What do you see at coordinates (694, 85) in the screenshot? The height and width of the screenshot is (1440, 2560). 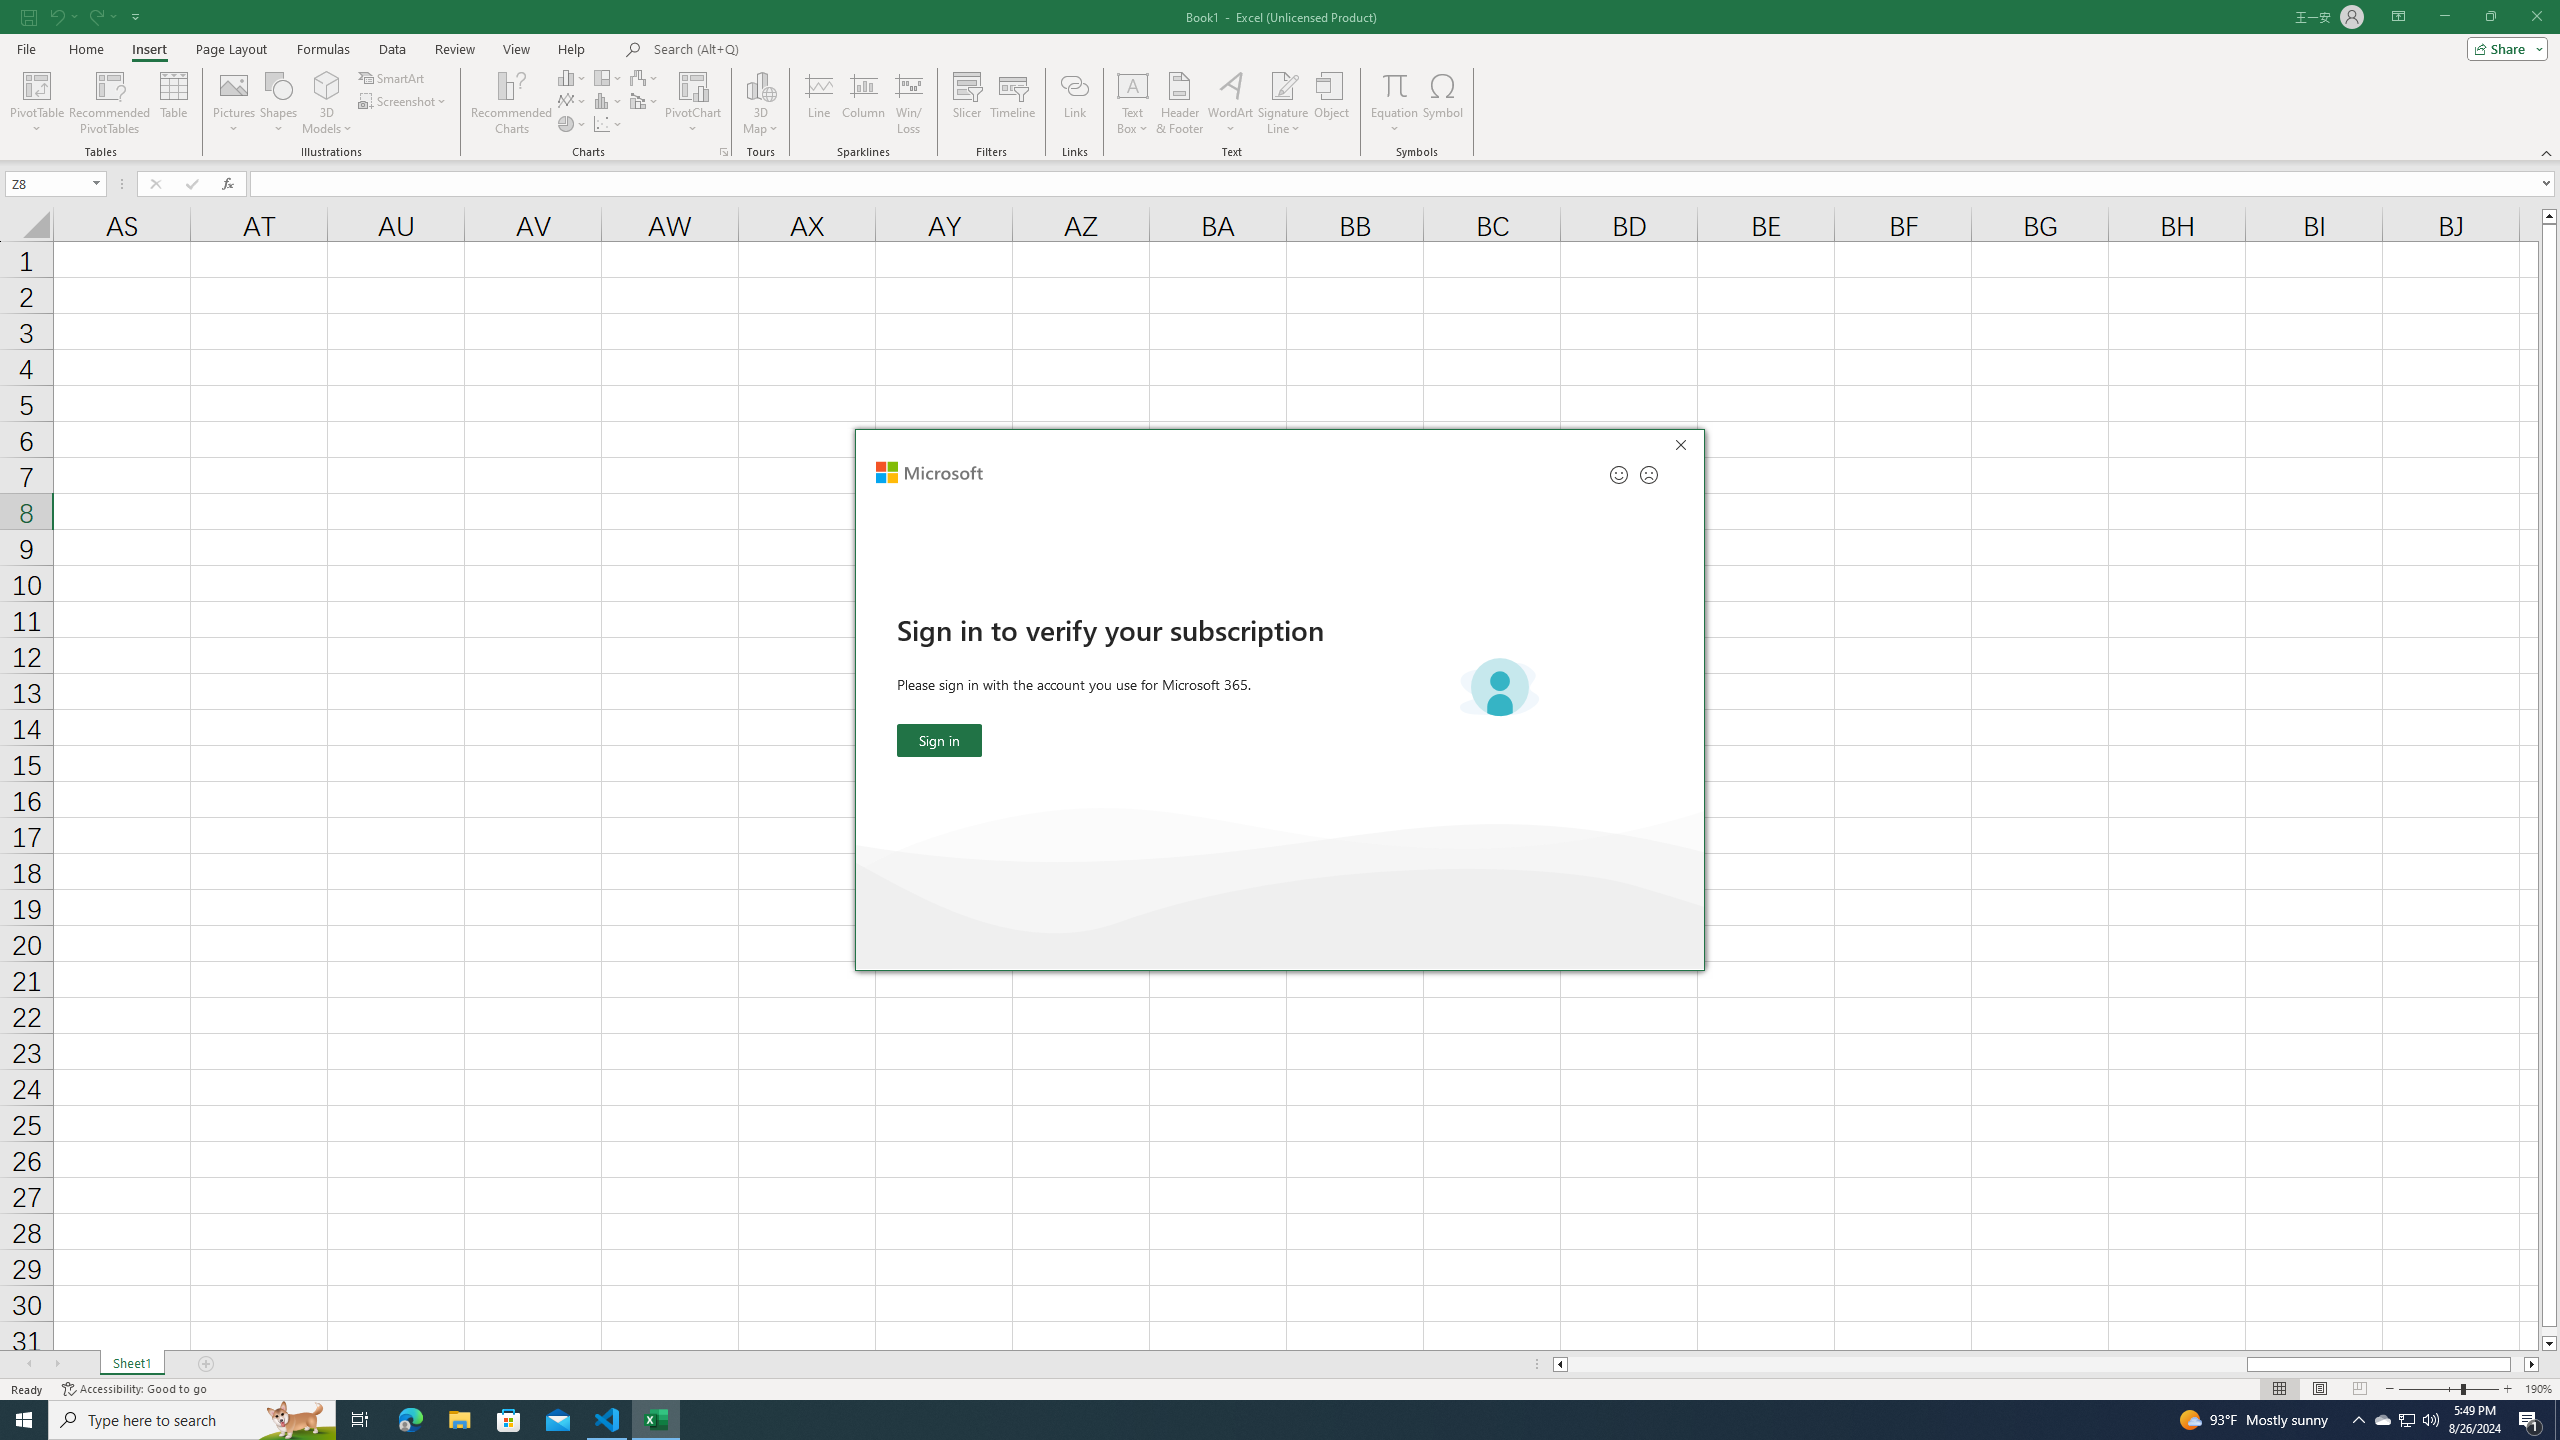 I see `Scroll Left` at bounding box center [694, 85].